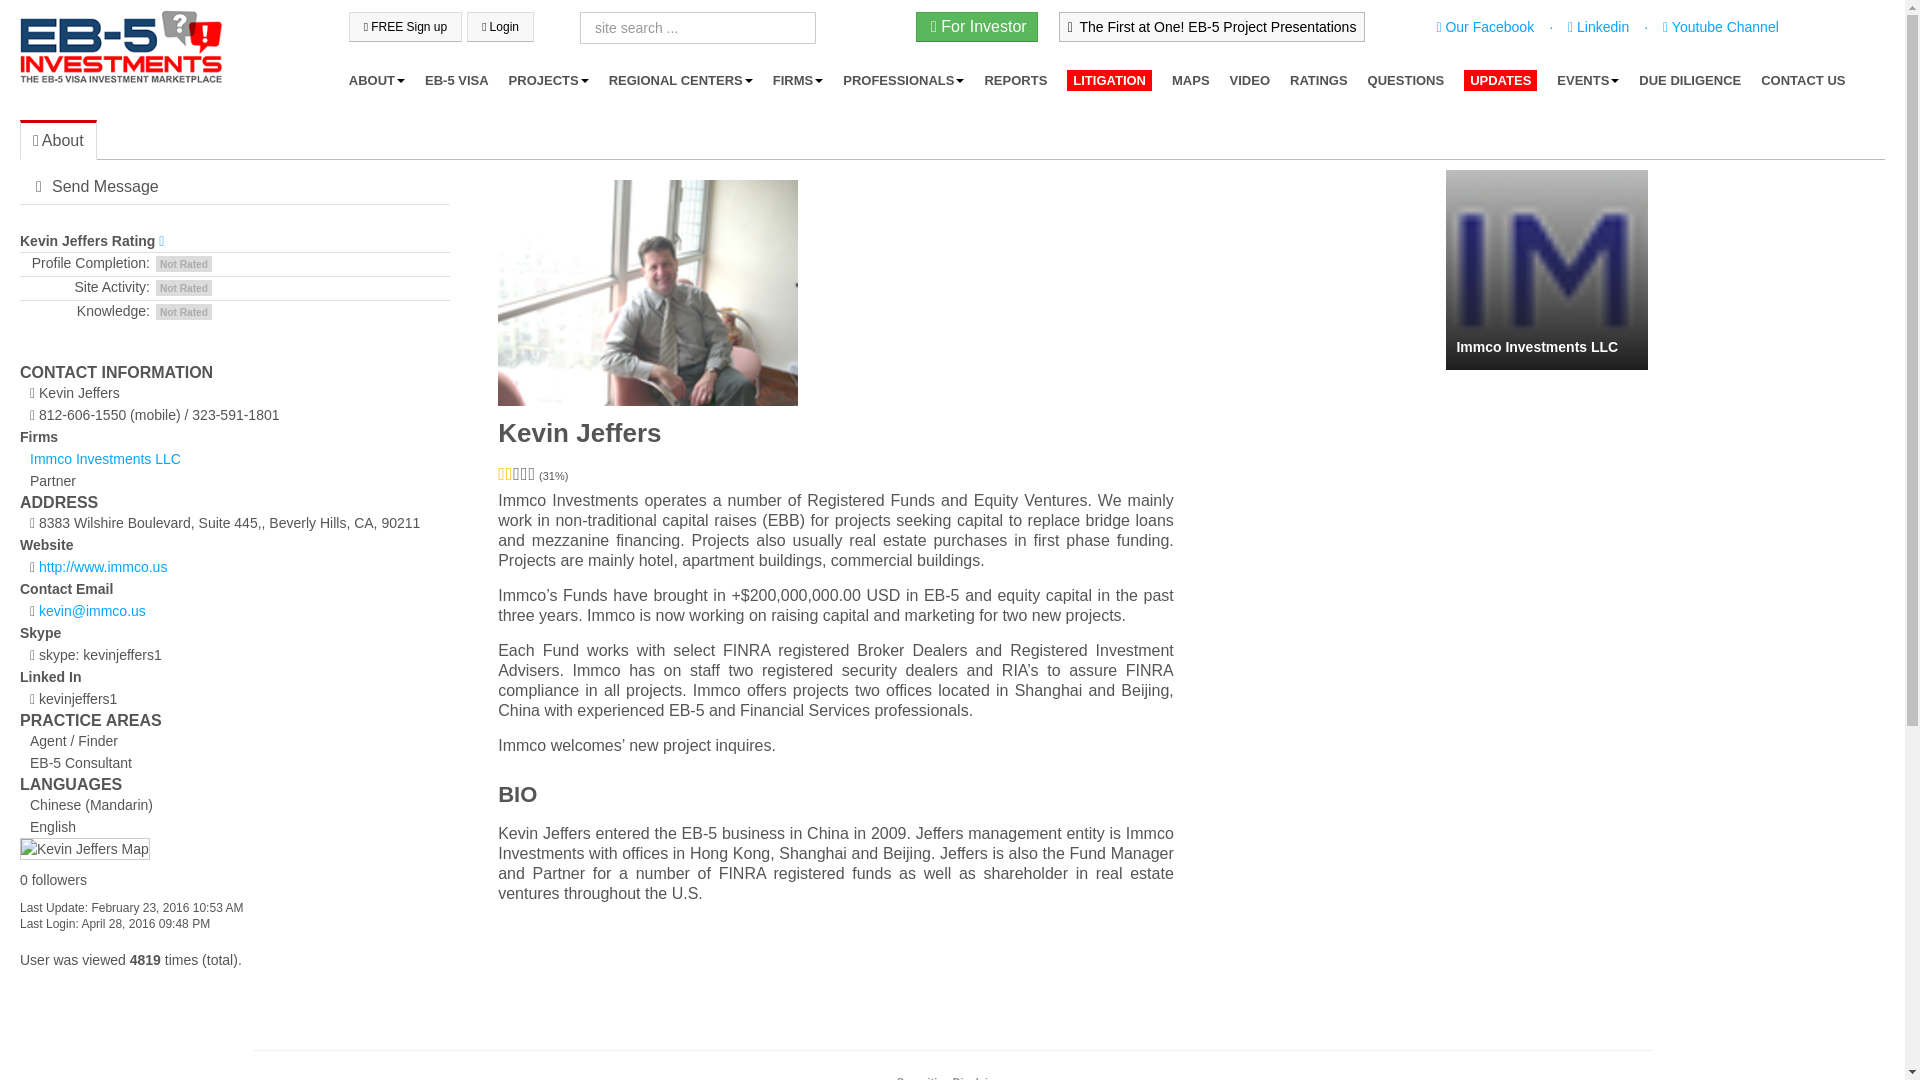 The width and height of the screenshot is (1920, 1080). What do you see at coordinates (500, 26) in the screenshot?
I see `Login` at bounding box center [500, 26].